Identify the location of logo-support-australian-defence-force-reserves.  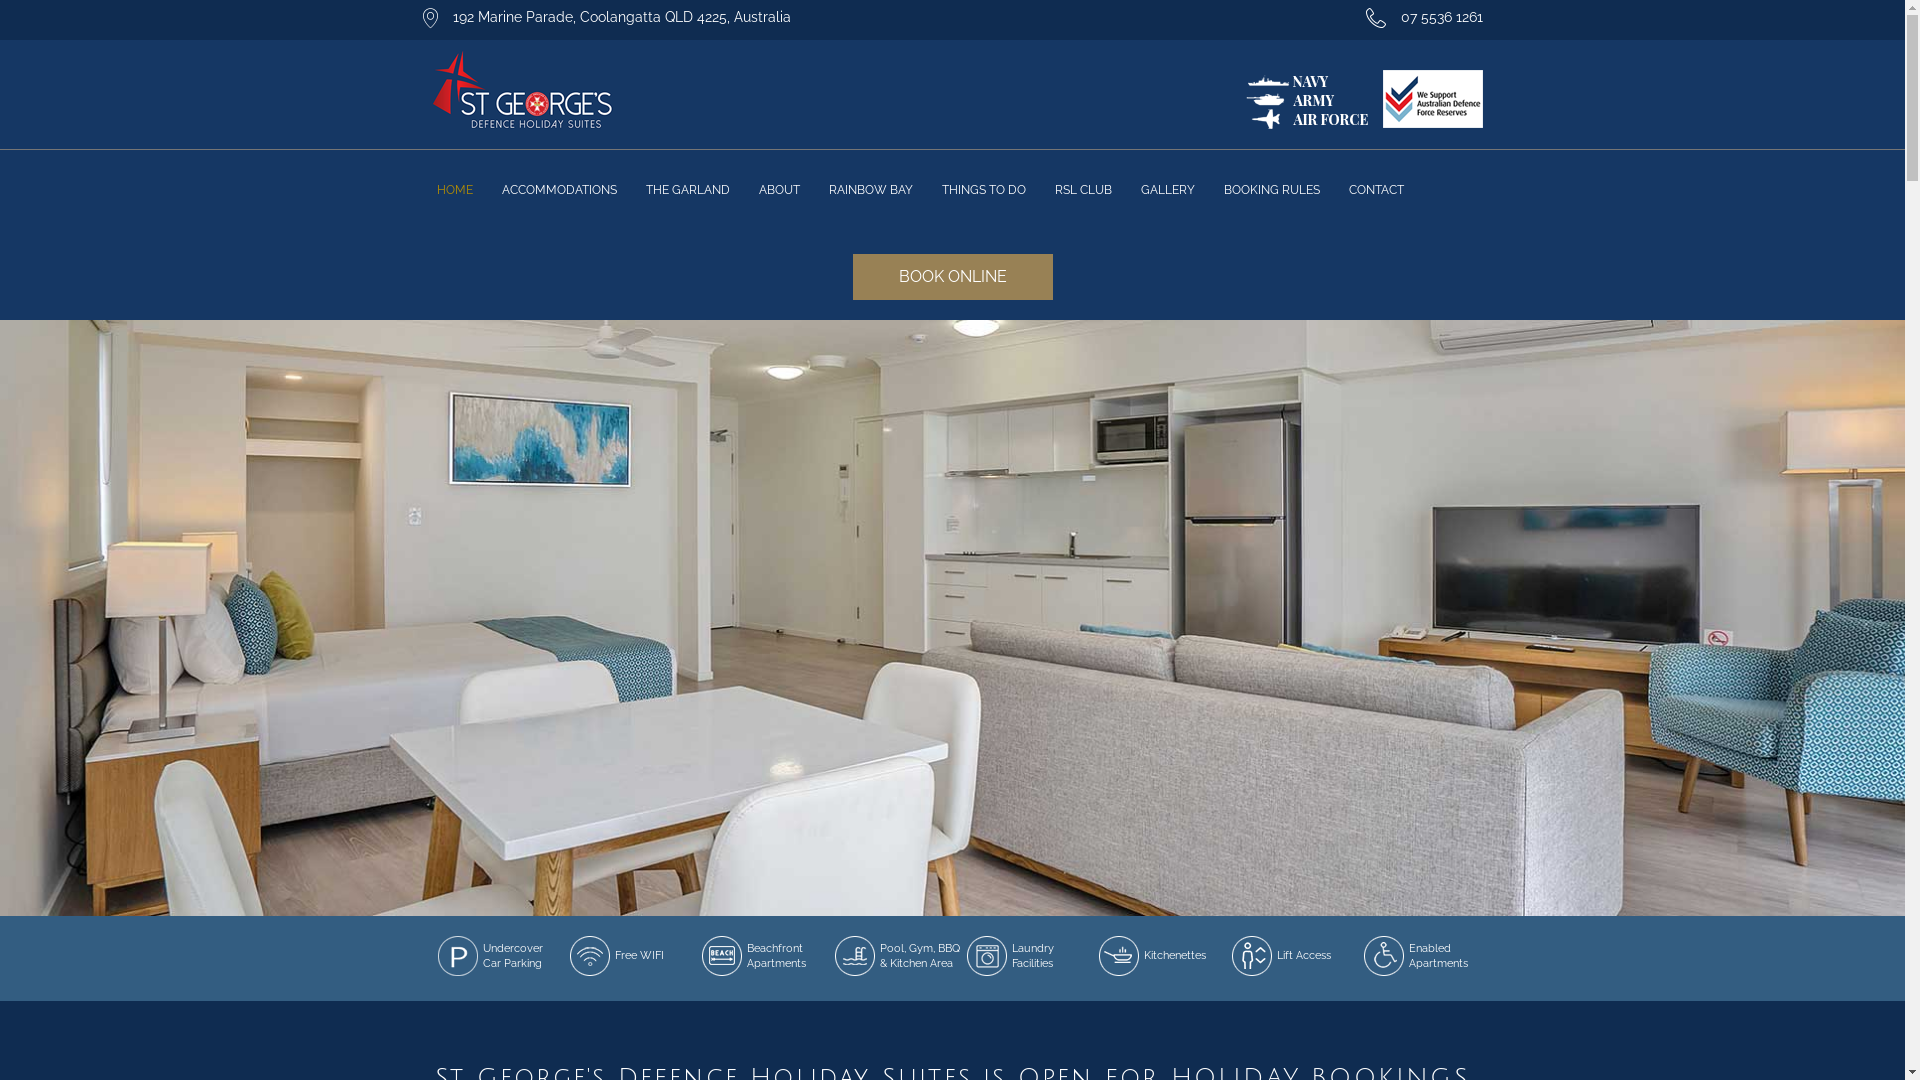
(1364, 100).